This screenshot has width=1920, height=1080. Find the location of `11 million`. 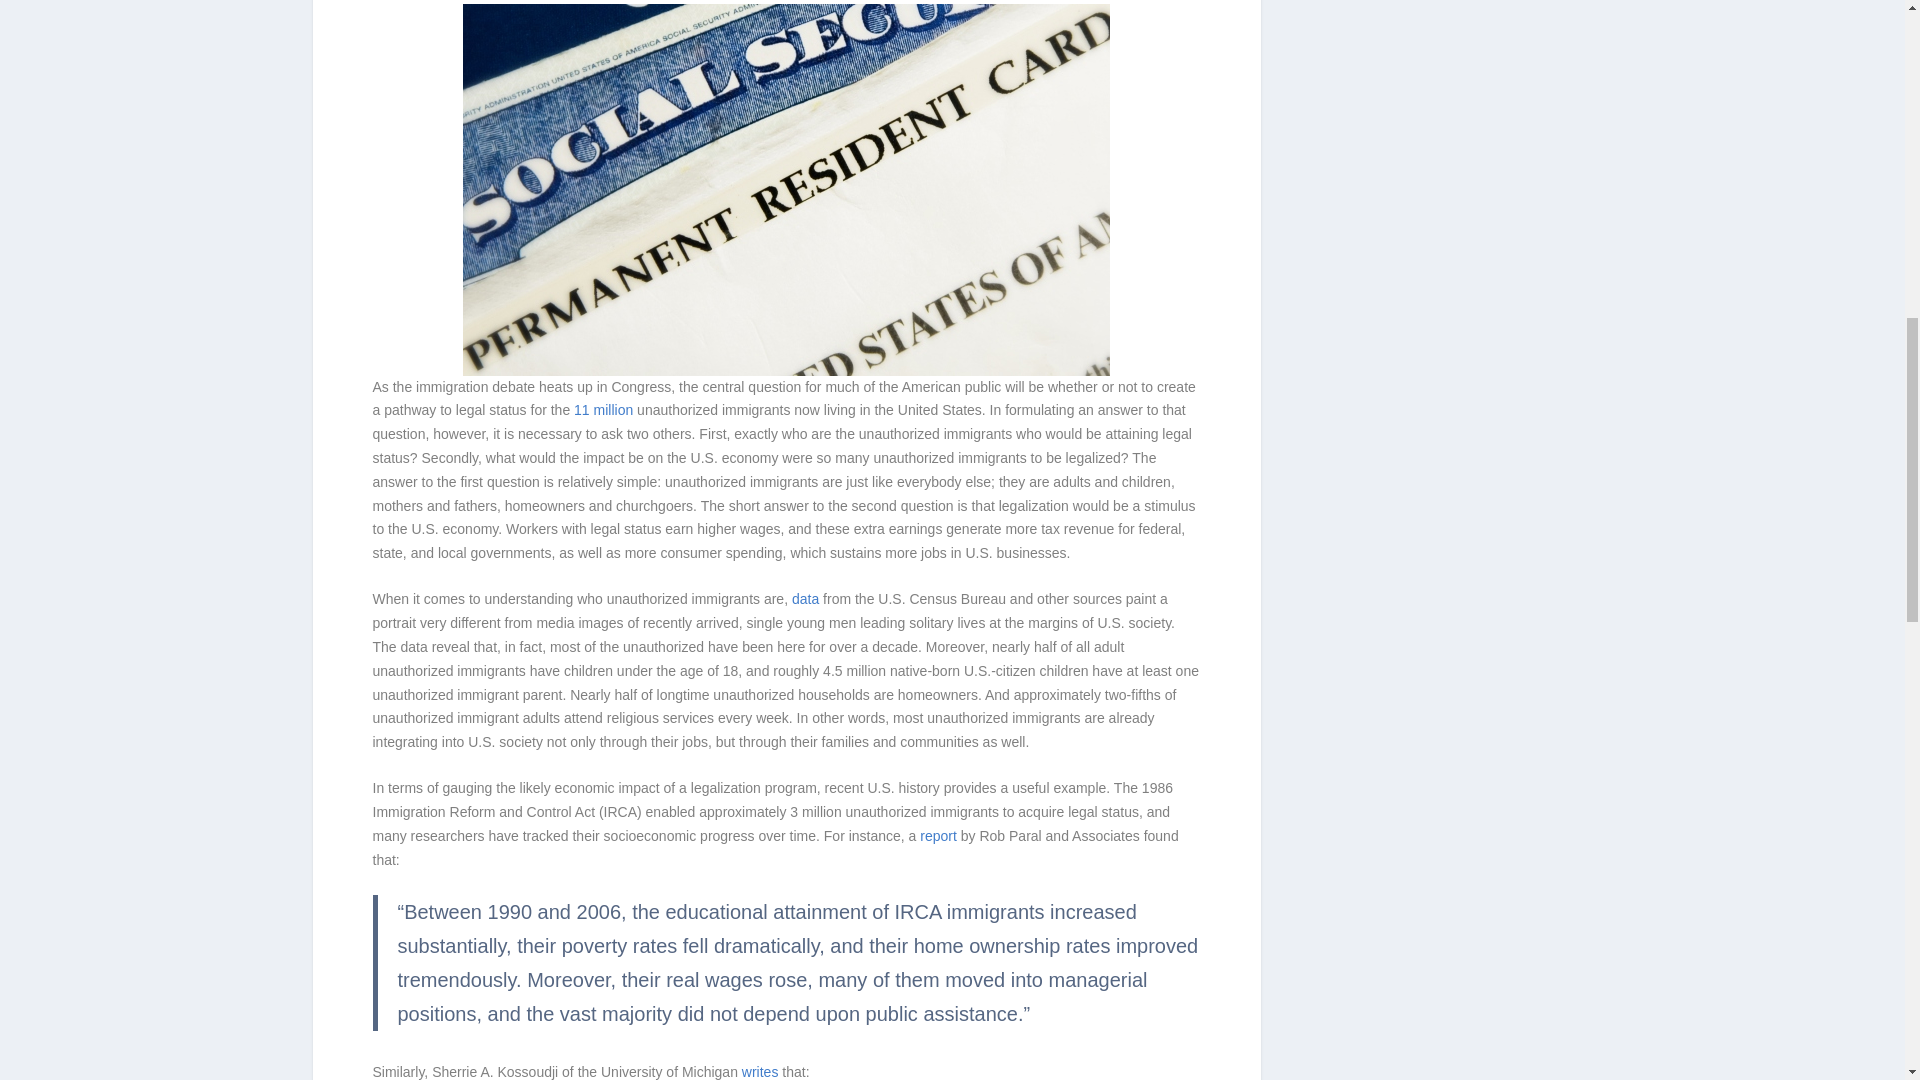

11 million is located at coordinates (604, 409).